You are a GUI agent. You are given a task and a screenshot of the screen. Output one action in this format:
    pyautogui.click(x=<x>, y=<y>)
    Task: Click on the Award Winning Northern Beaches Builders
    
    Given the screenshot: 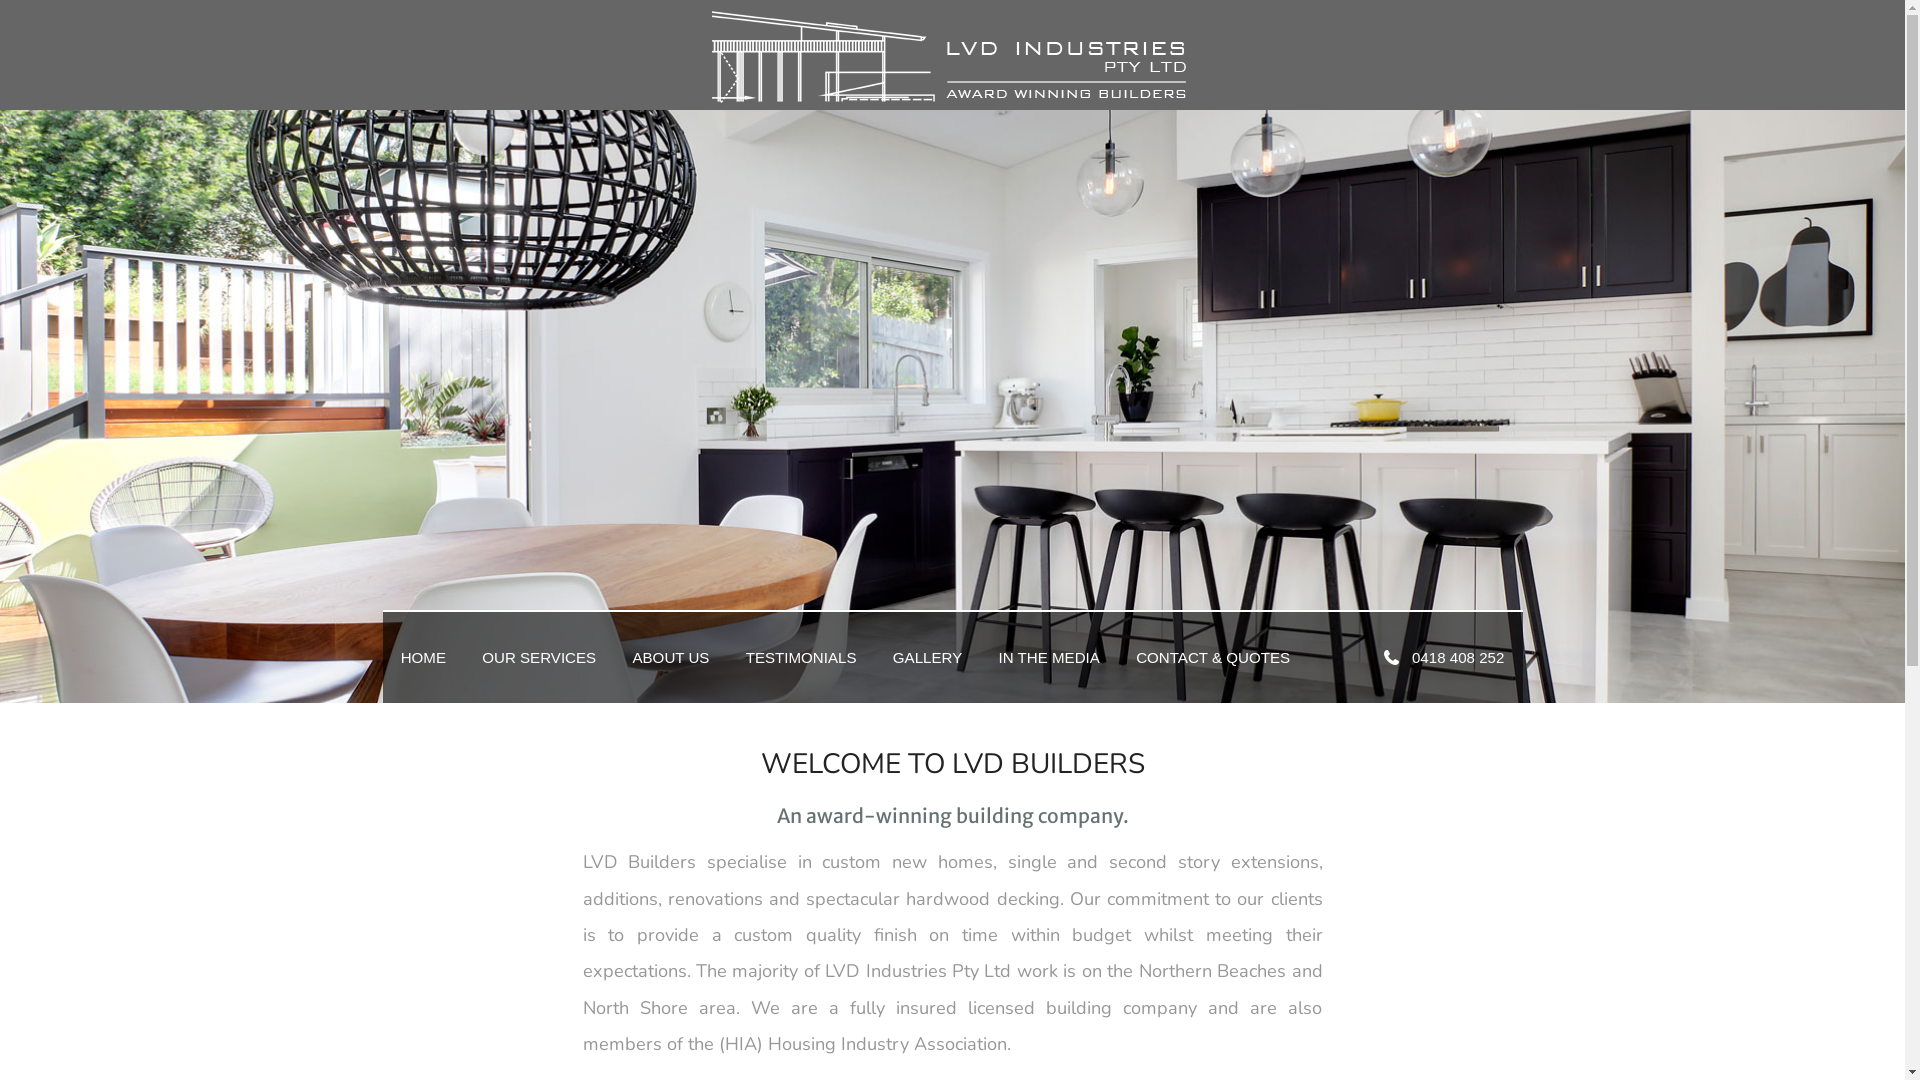 What is the action you would take?
    pyautogui.click(x=952, y=98)
    